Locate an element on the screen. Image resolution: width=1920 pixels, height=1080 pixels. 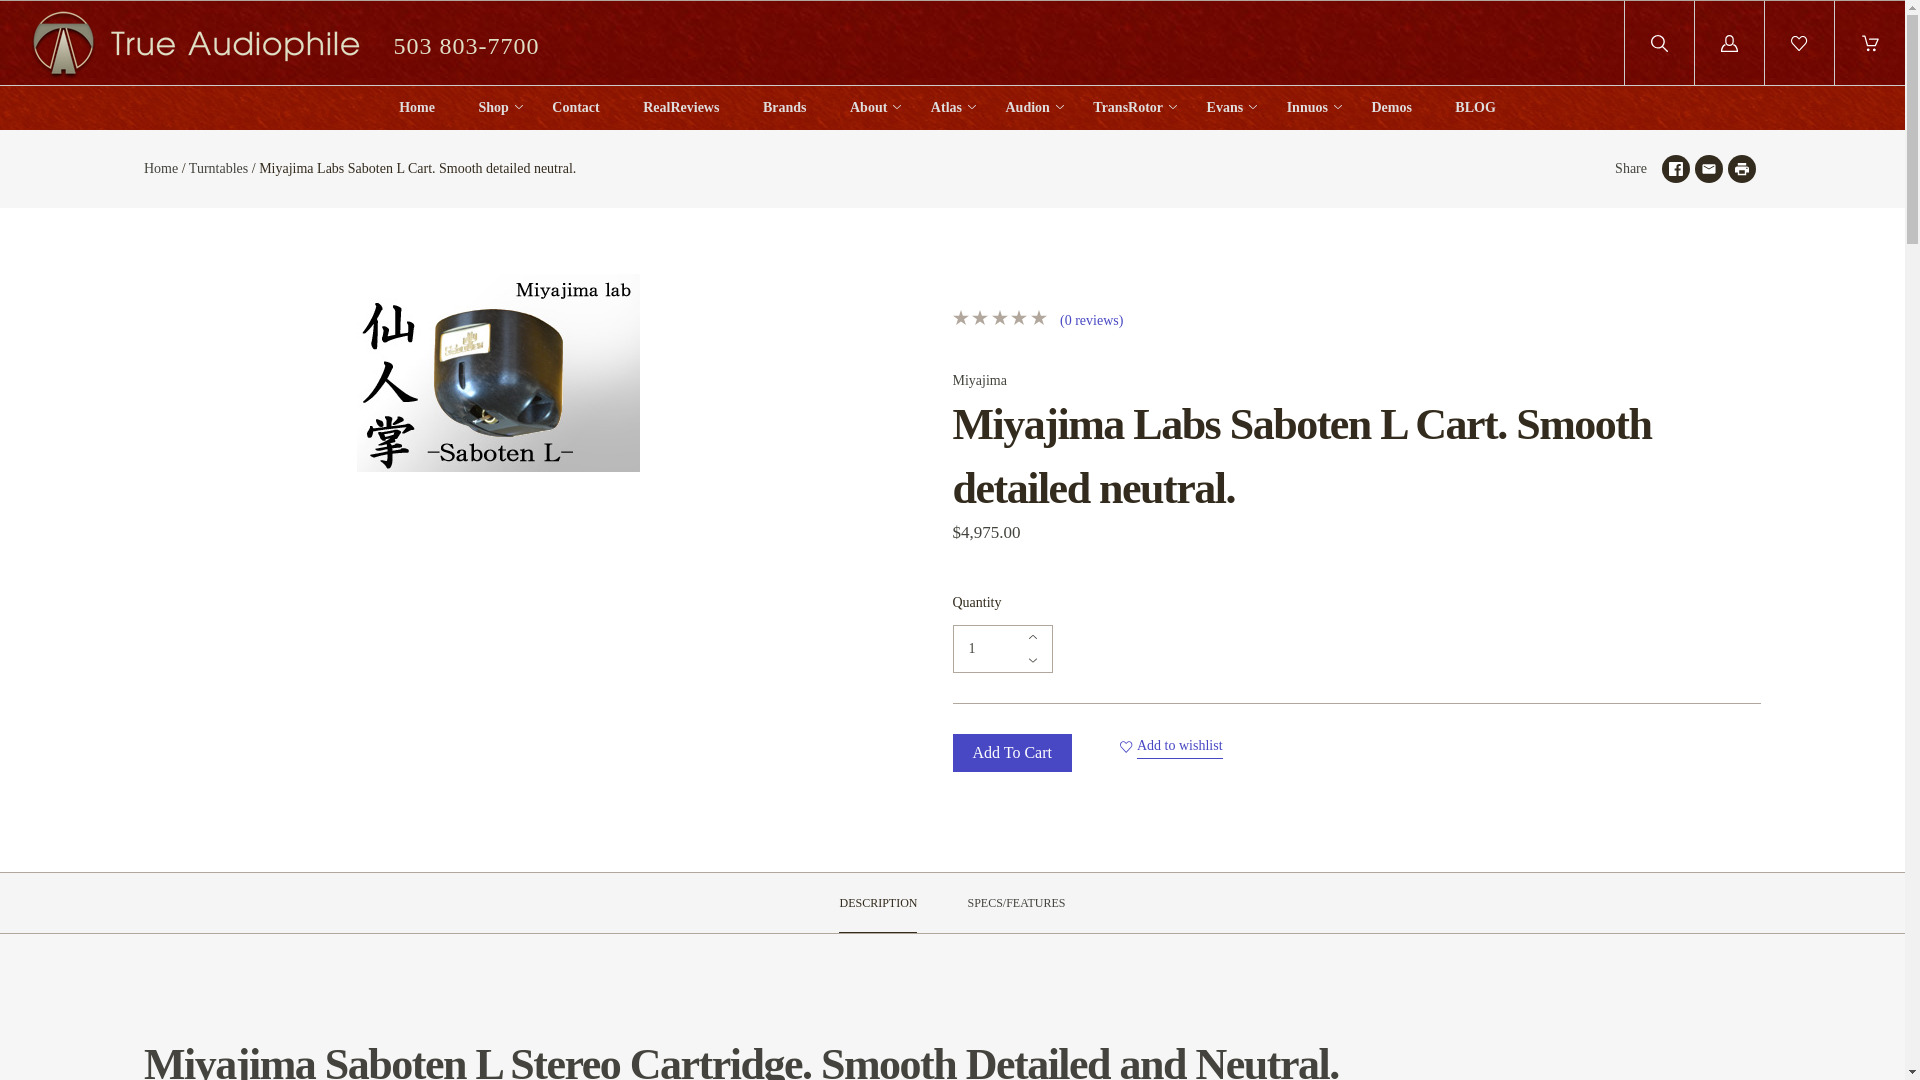
Home is located at coordinates (417, 108).